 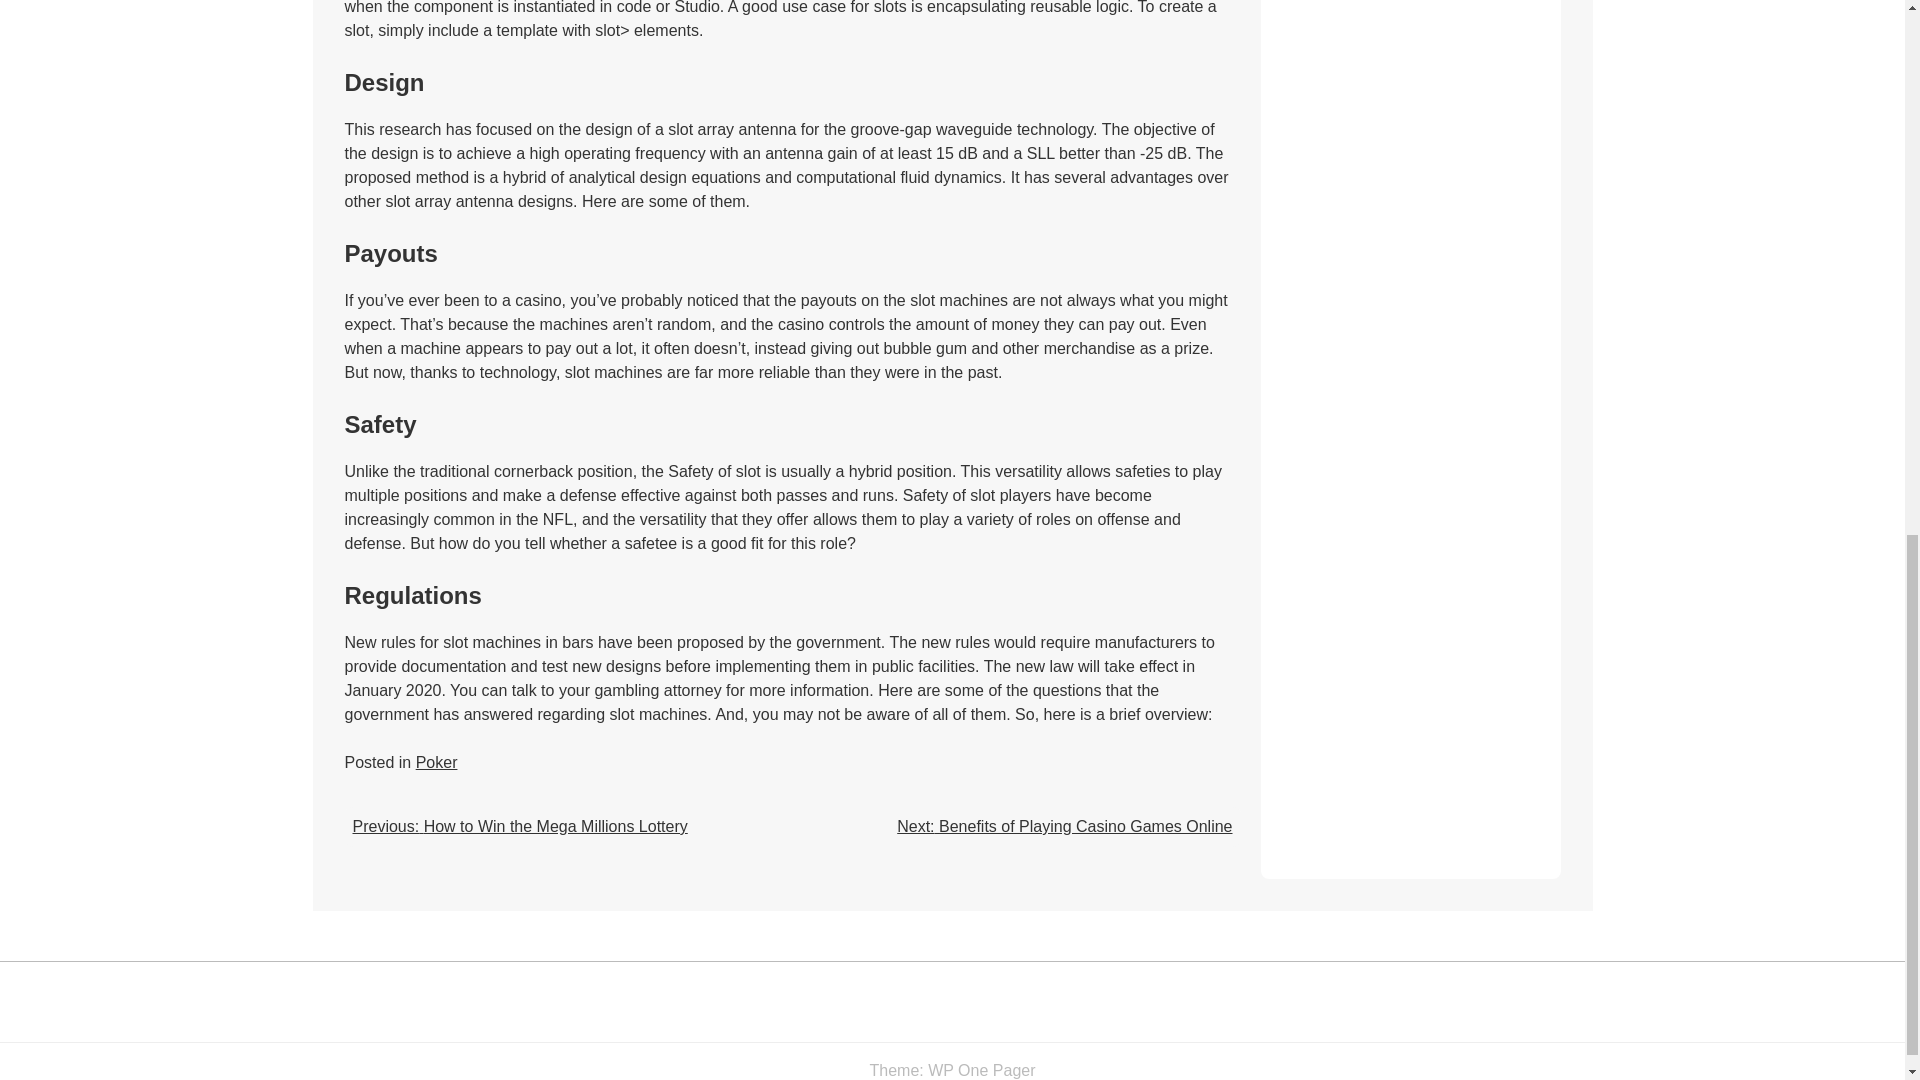 I want to click on Poker, so click(x=437, y=762).